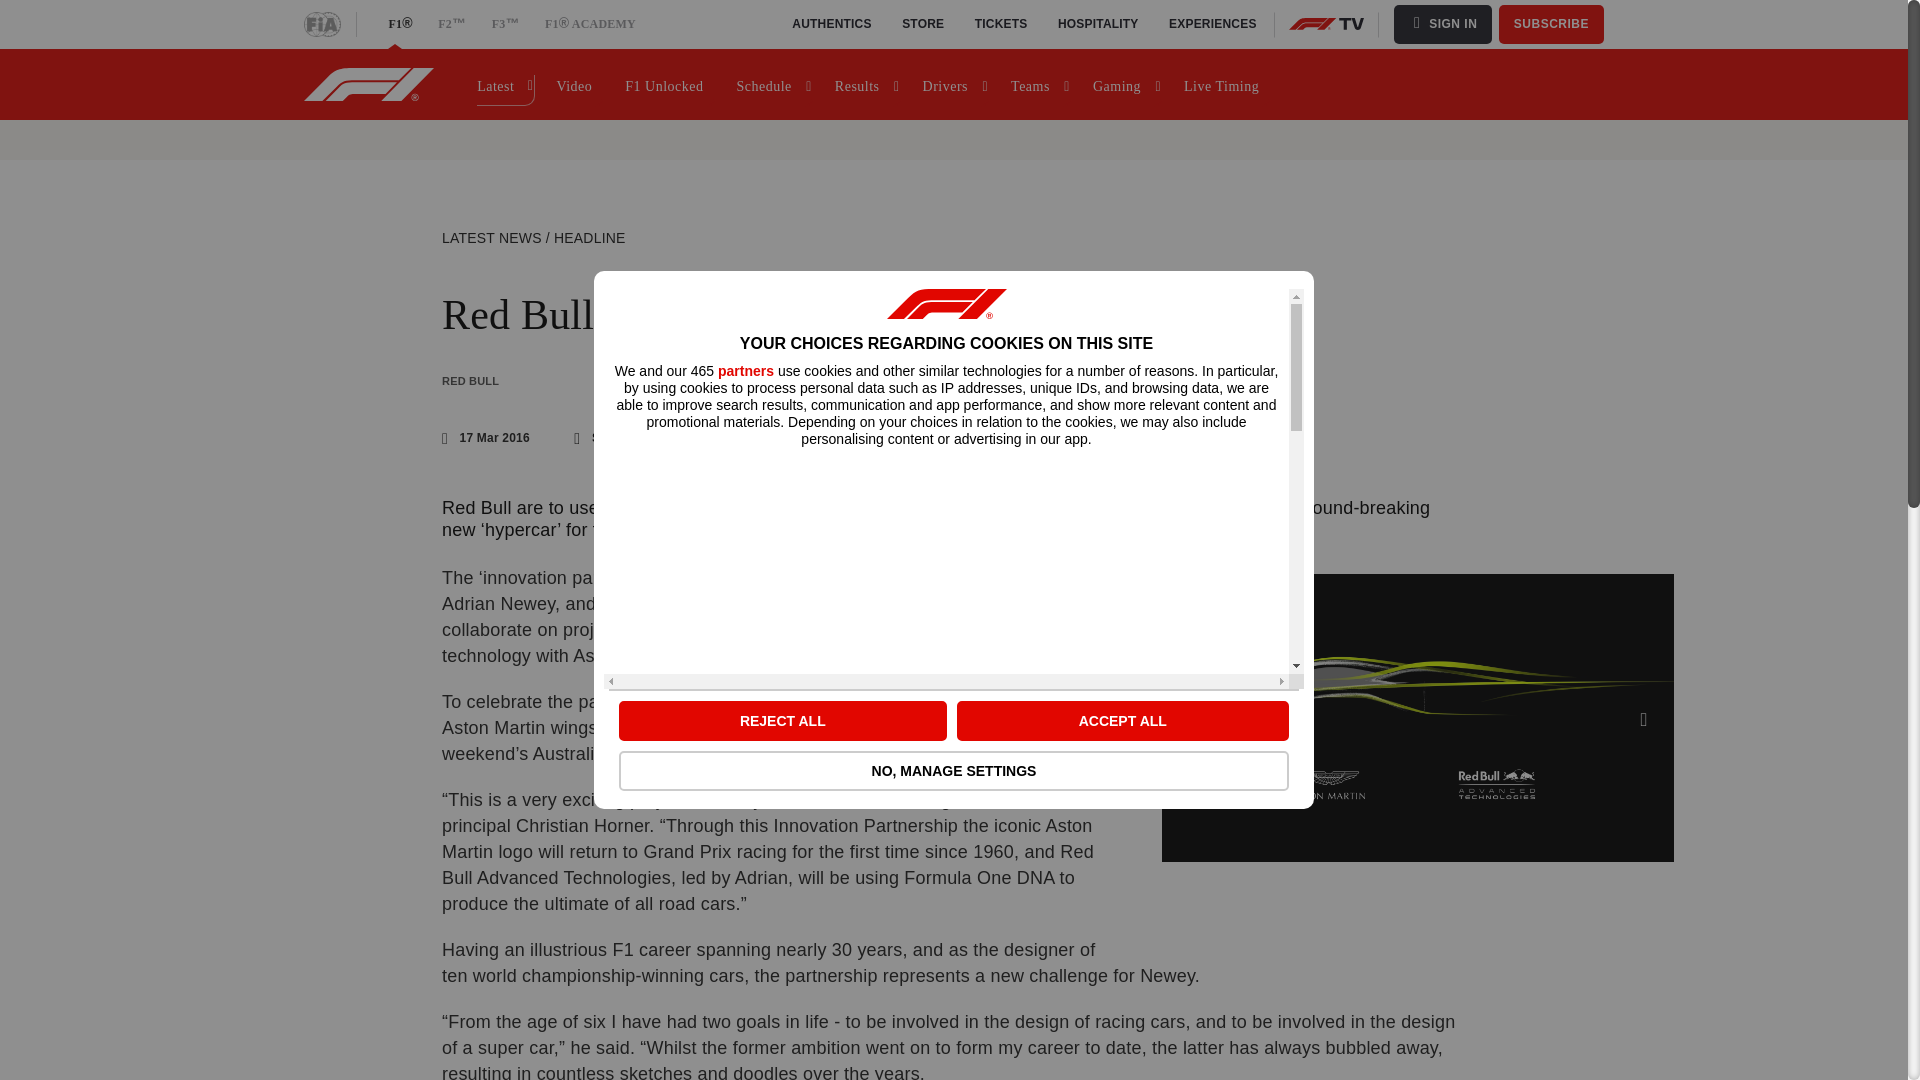 This screenshot has height=1080, width=1920. I want to click on F1 Unlocked, so click(668, 84).